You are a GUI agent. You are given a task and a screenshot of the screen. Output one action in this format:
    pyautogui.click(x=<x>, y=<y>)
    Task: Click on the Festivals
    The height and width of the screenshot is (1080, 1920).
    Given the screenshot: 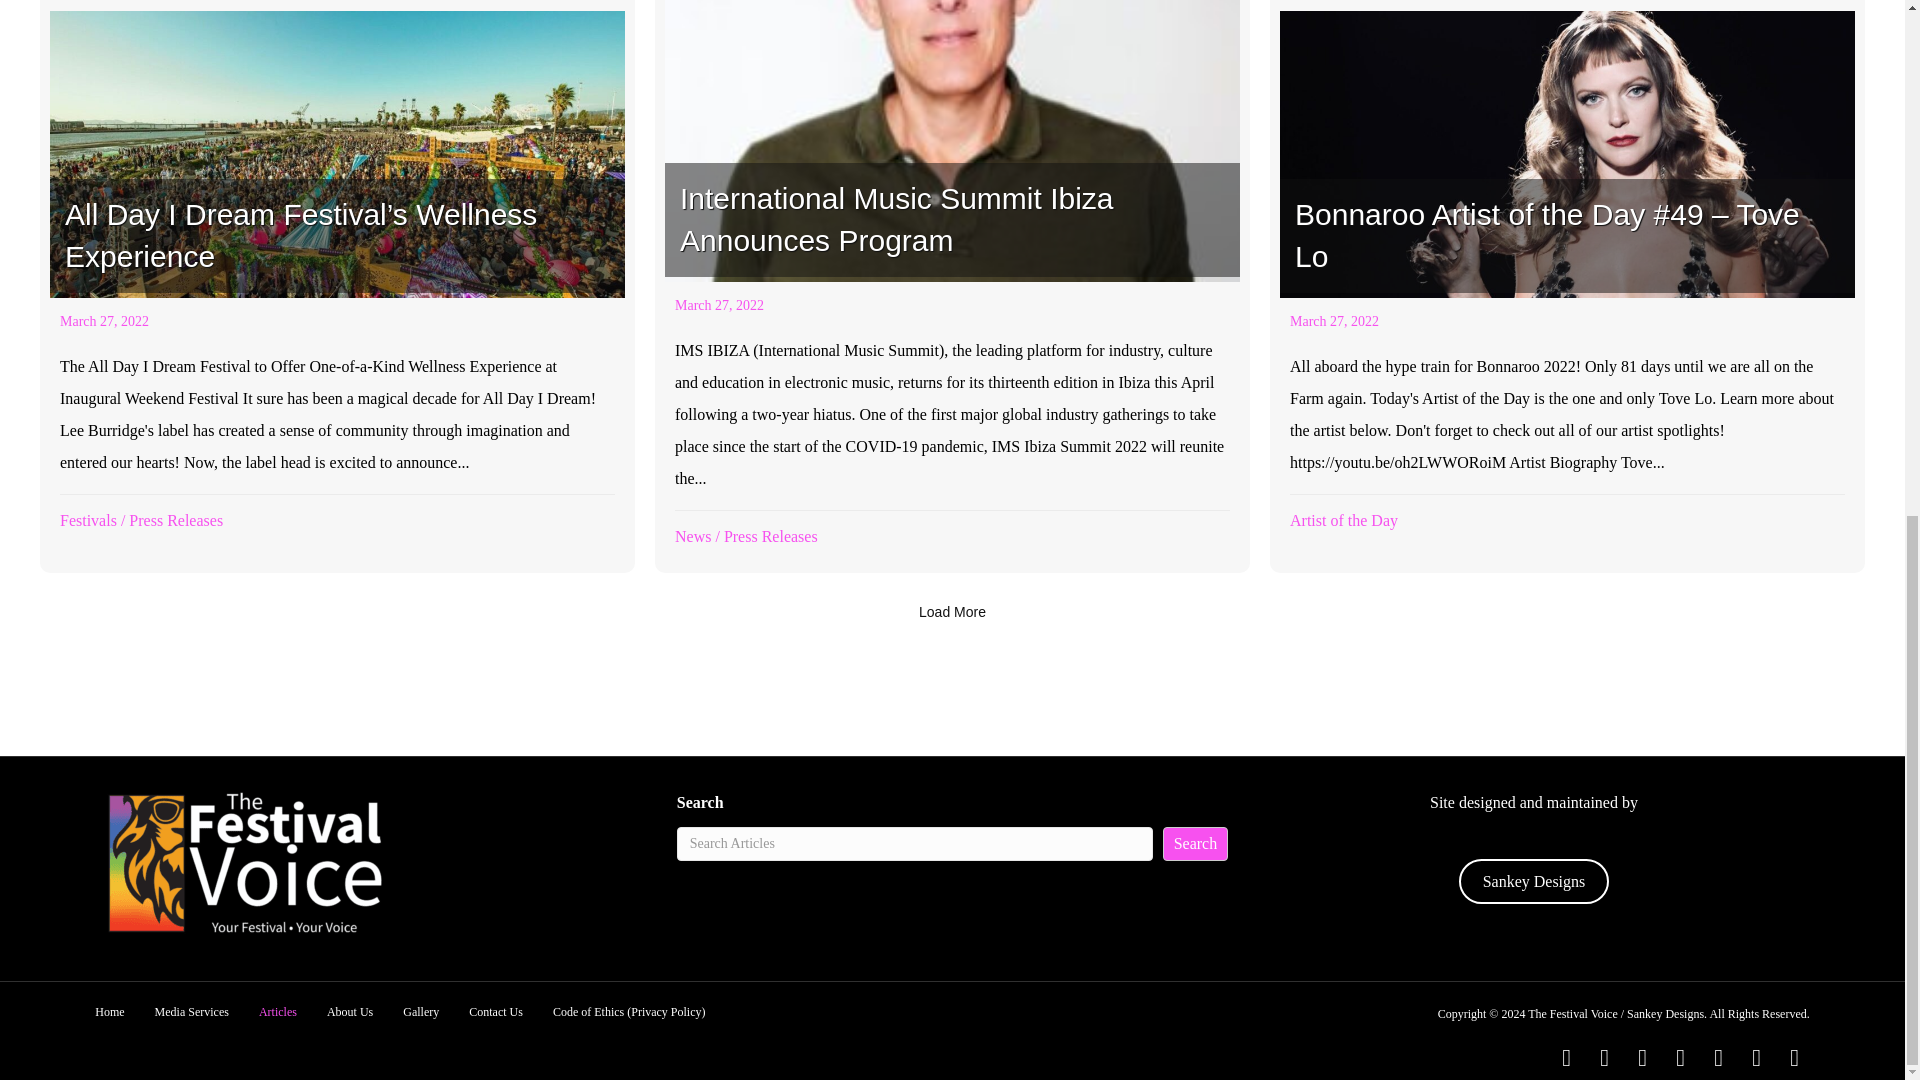 What is the action you would take?
    pyautogui.click(x=88, y=520)
    